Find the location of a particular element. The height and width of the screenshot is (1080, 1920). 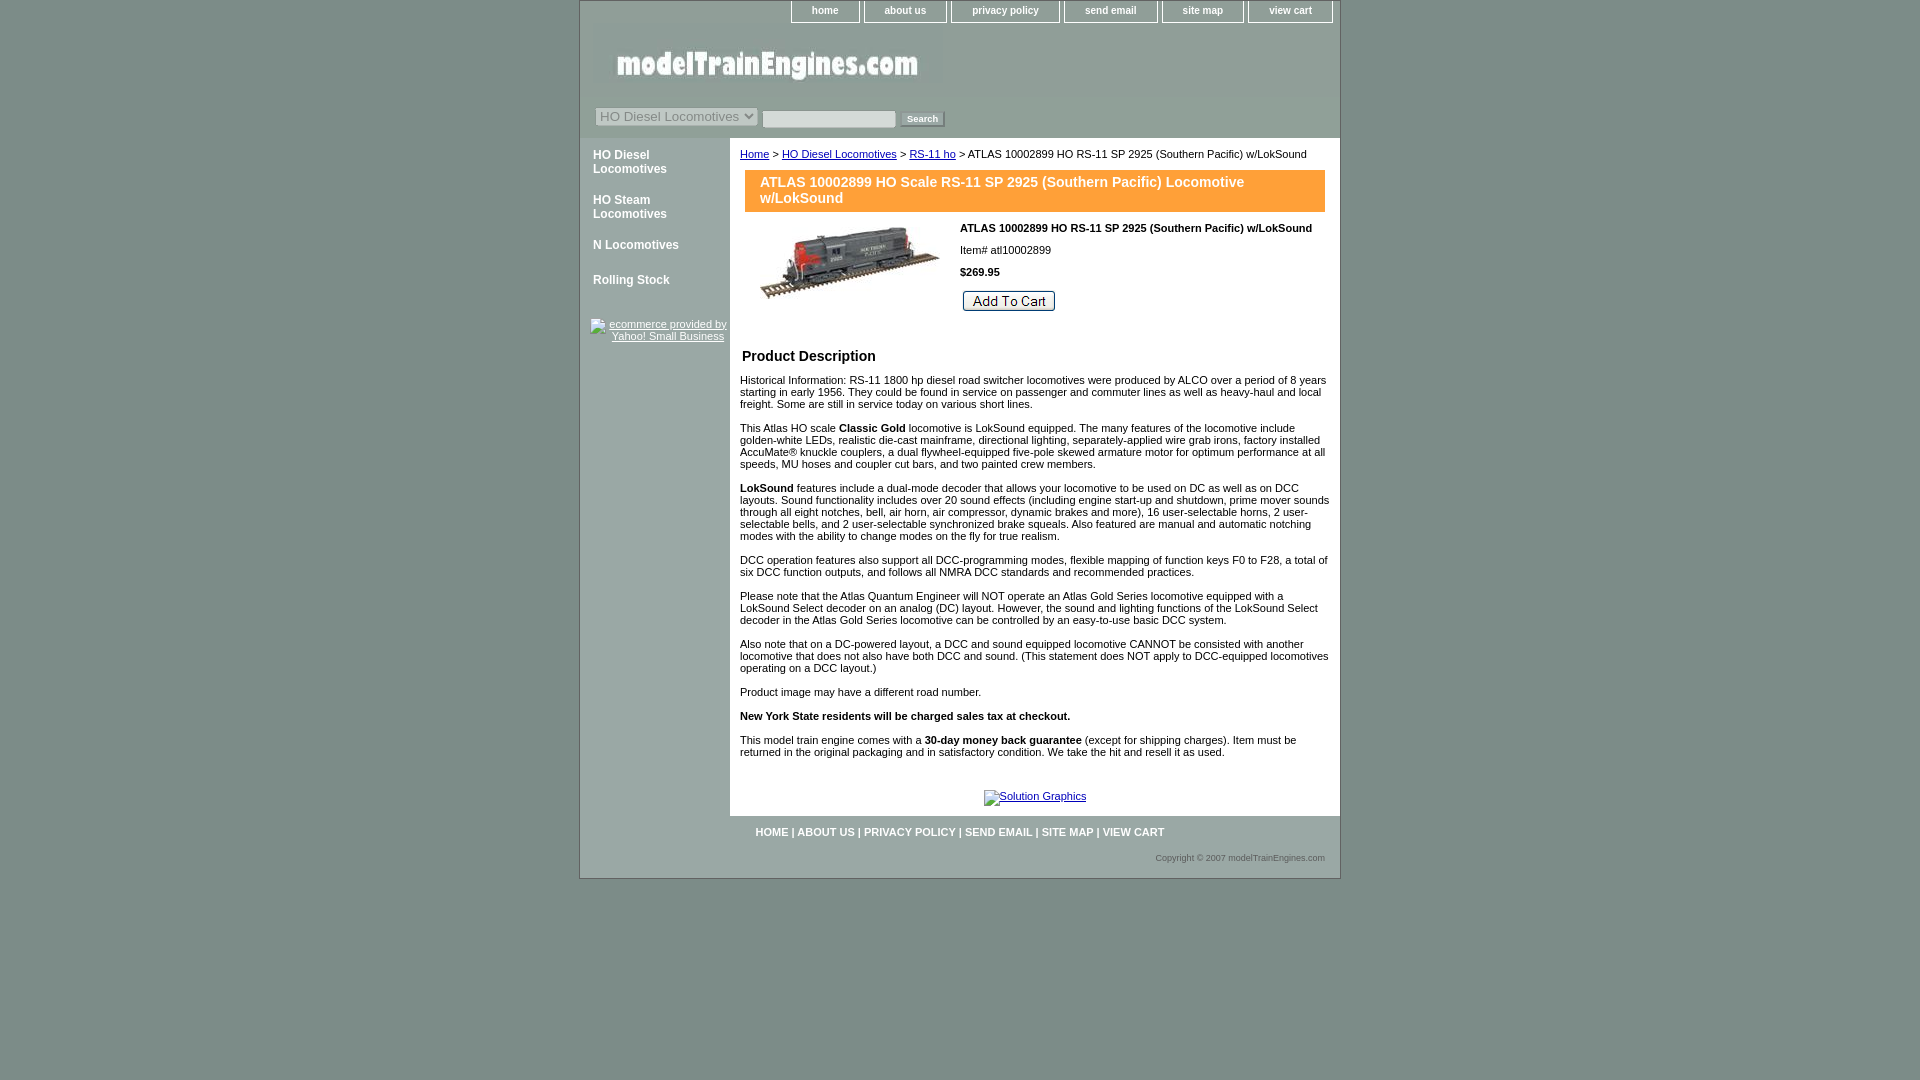

send email is located at coordinates (1111, 11).